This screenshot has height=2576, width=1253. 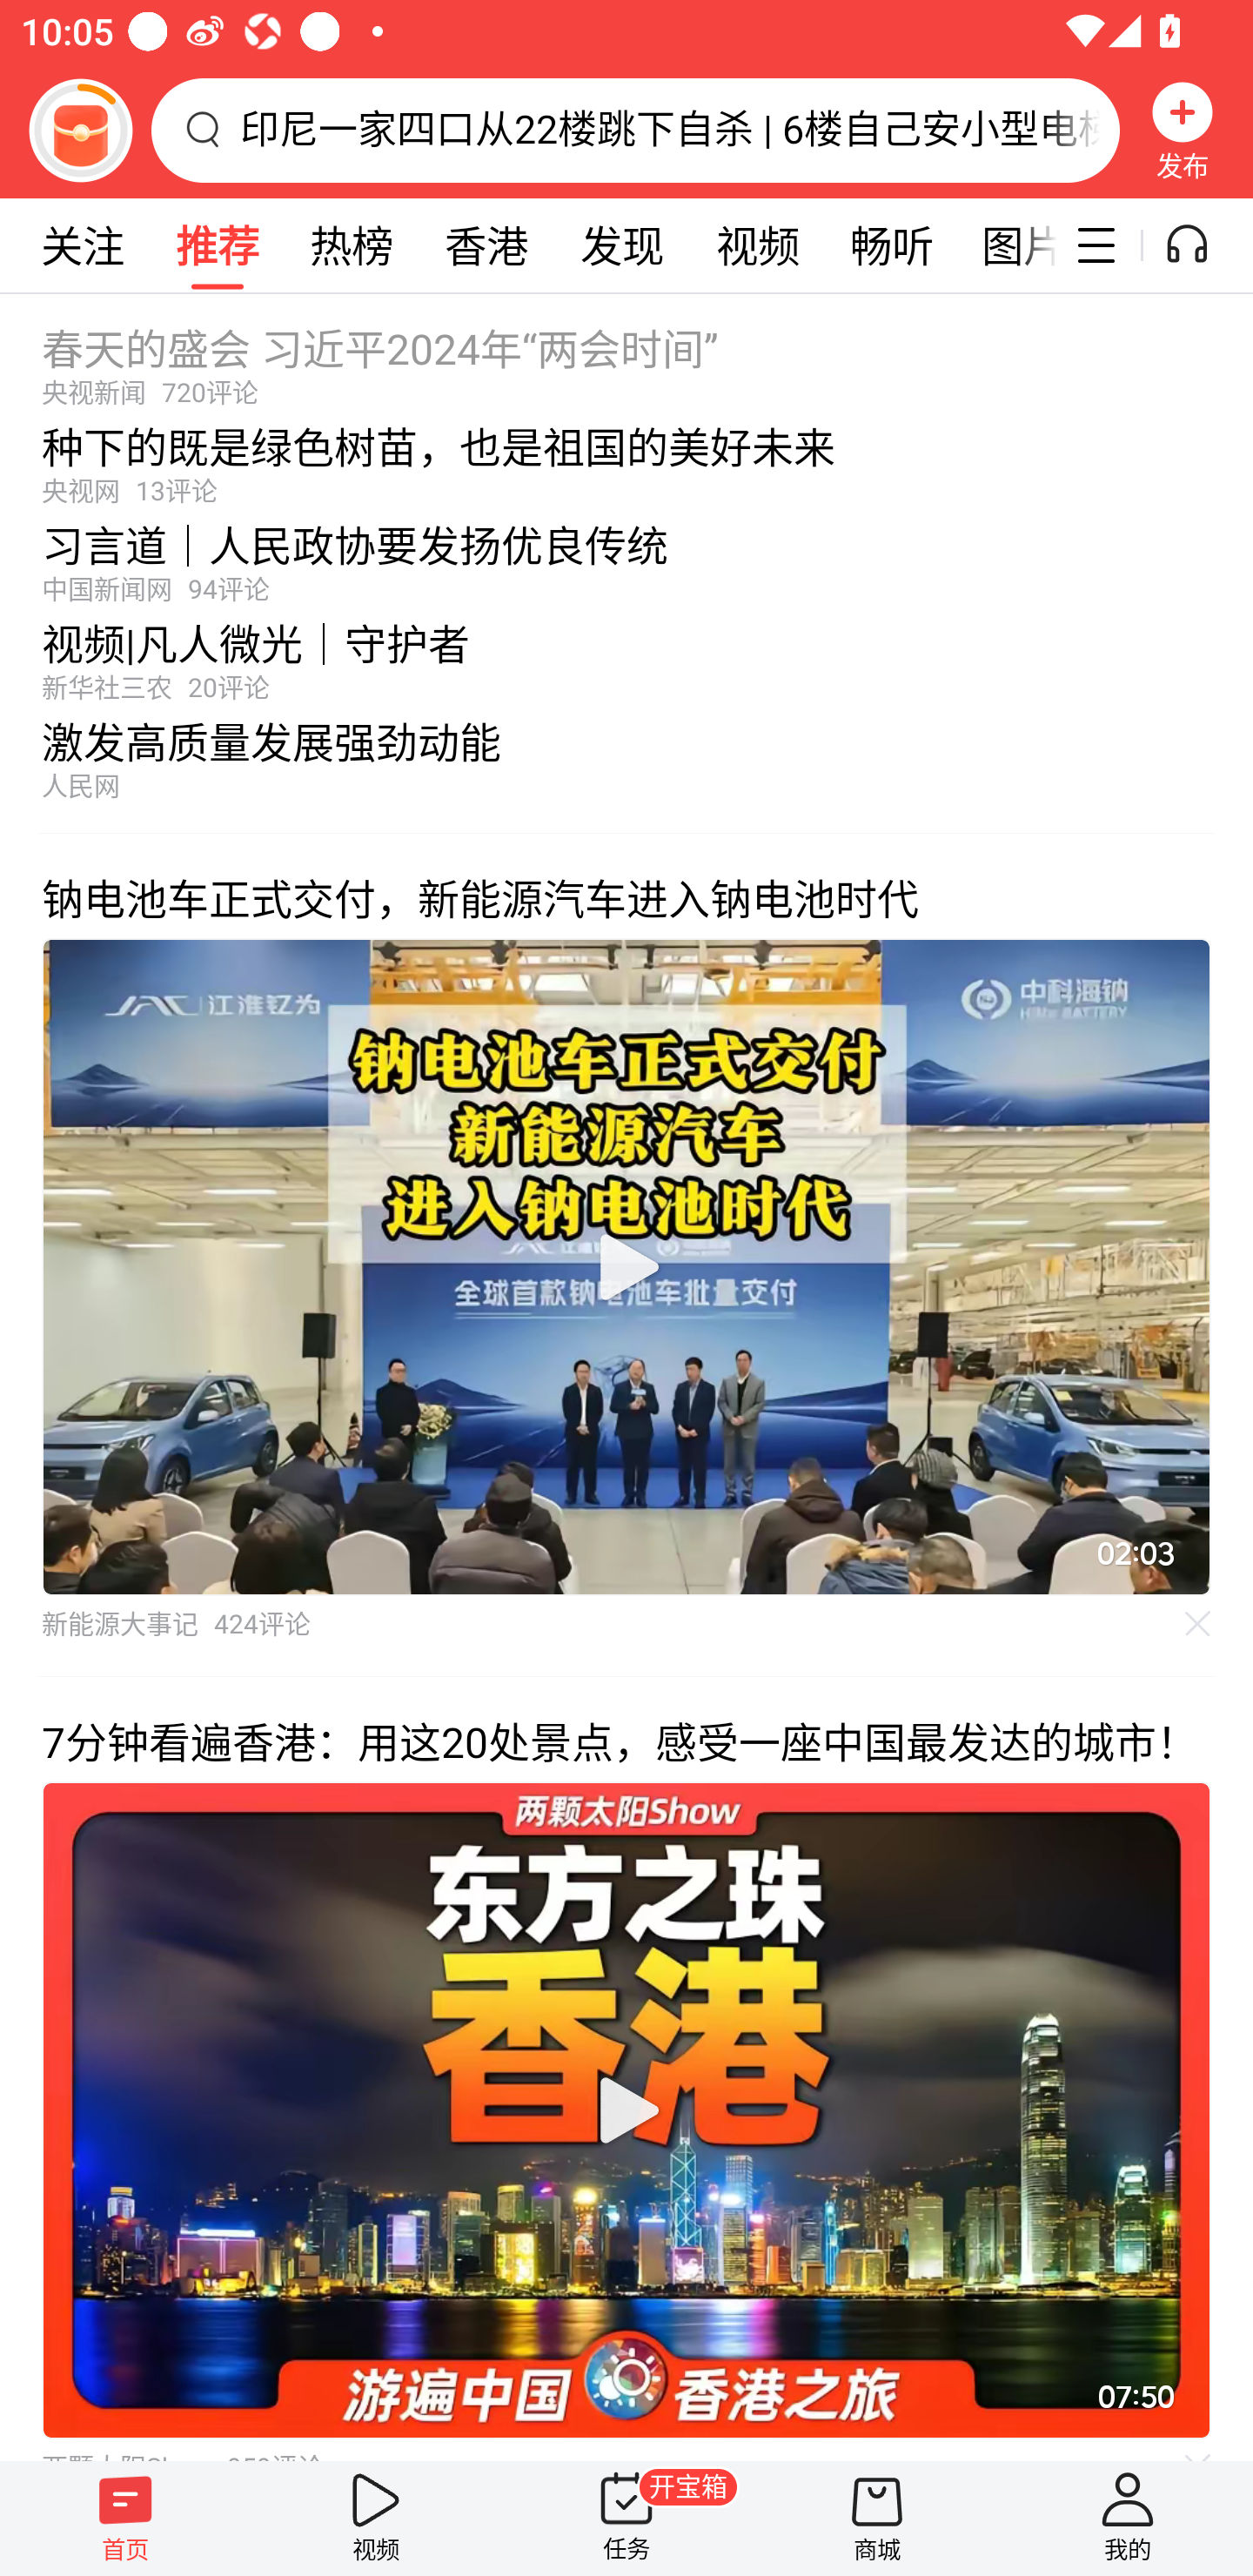 I want to click on 关注, so click(x=82, y=245).